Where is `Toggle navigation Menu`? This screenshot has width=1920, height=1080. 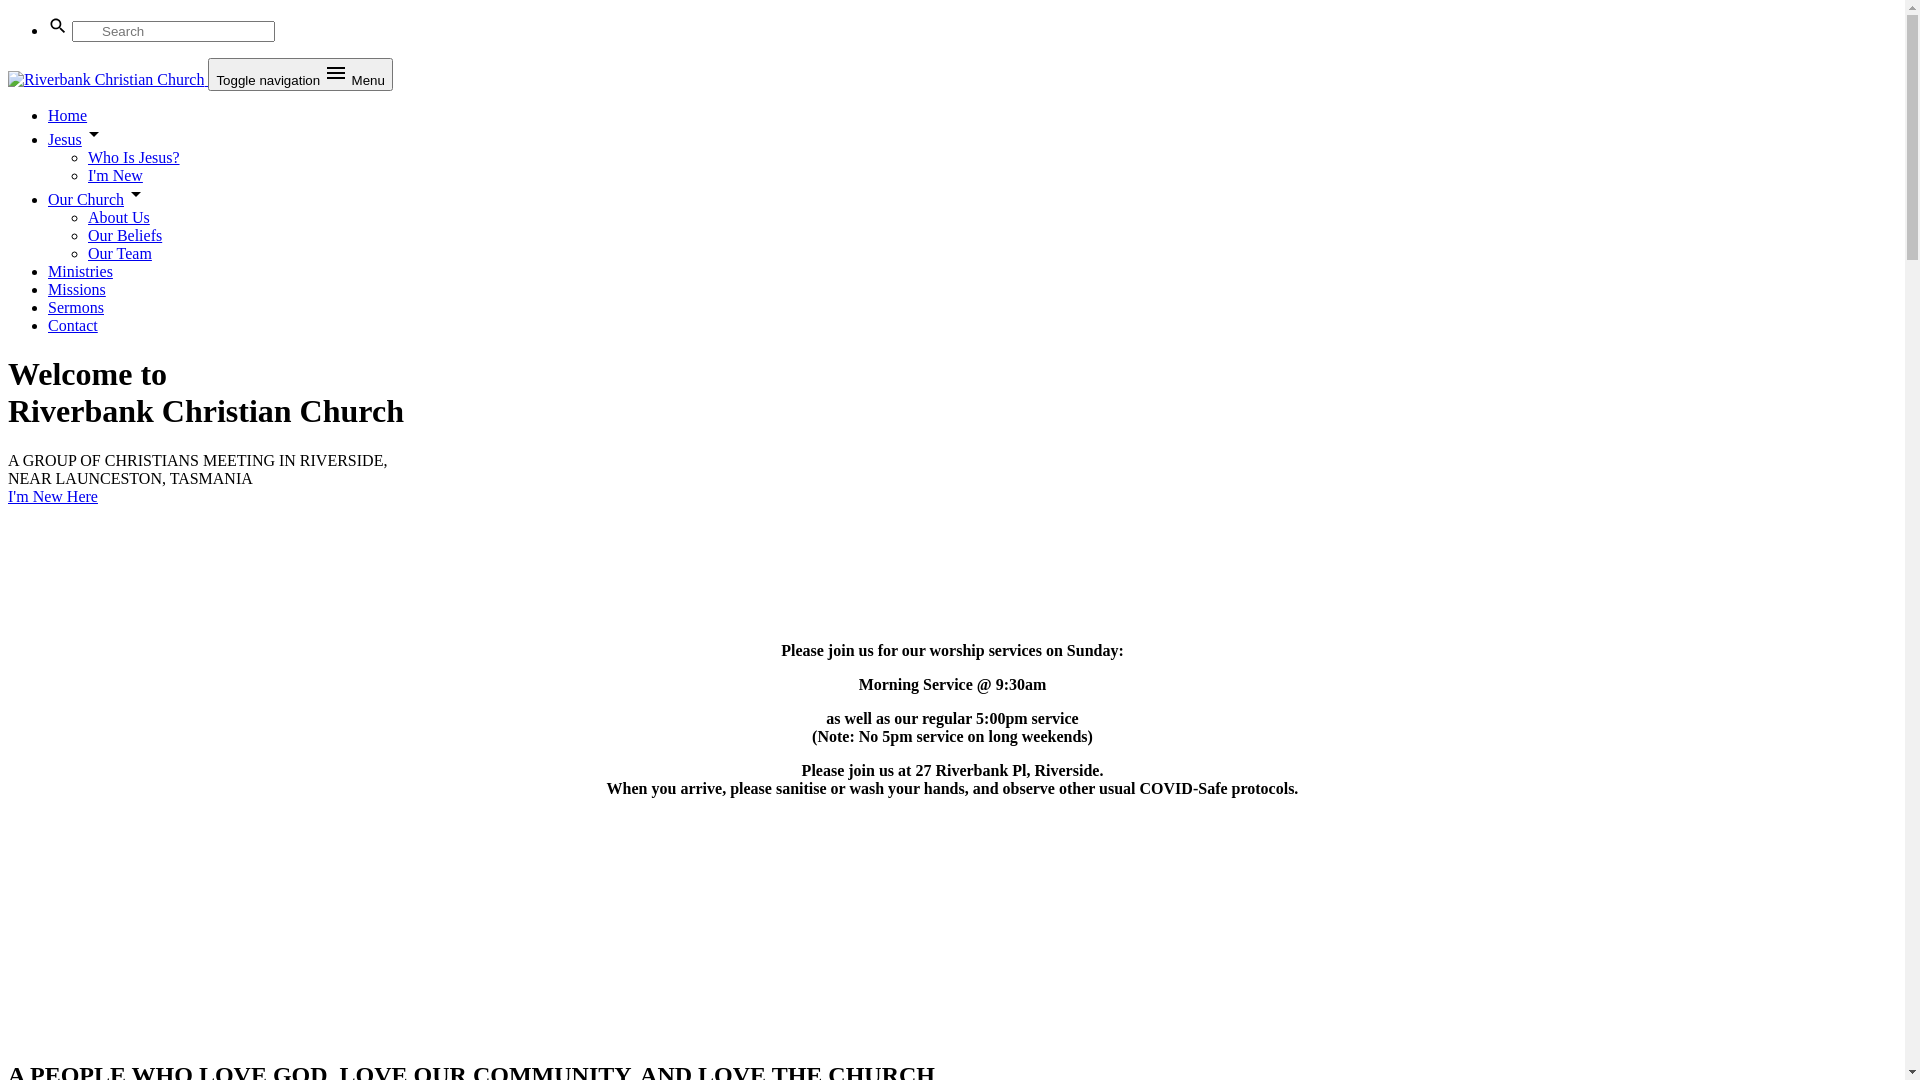
Toggle navigation Menu is located at coordinates (300, 74).